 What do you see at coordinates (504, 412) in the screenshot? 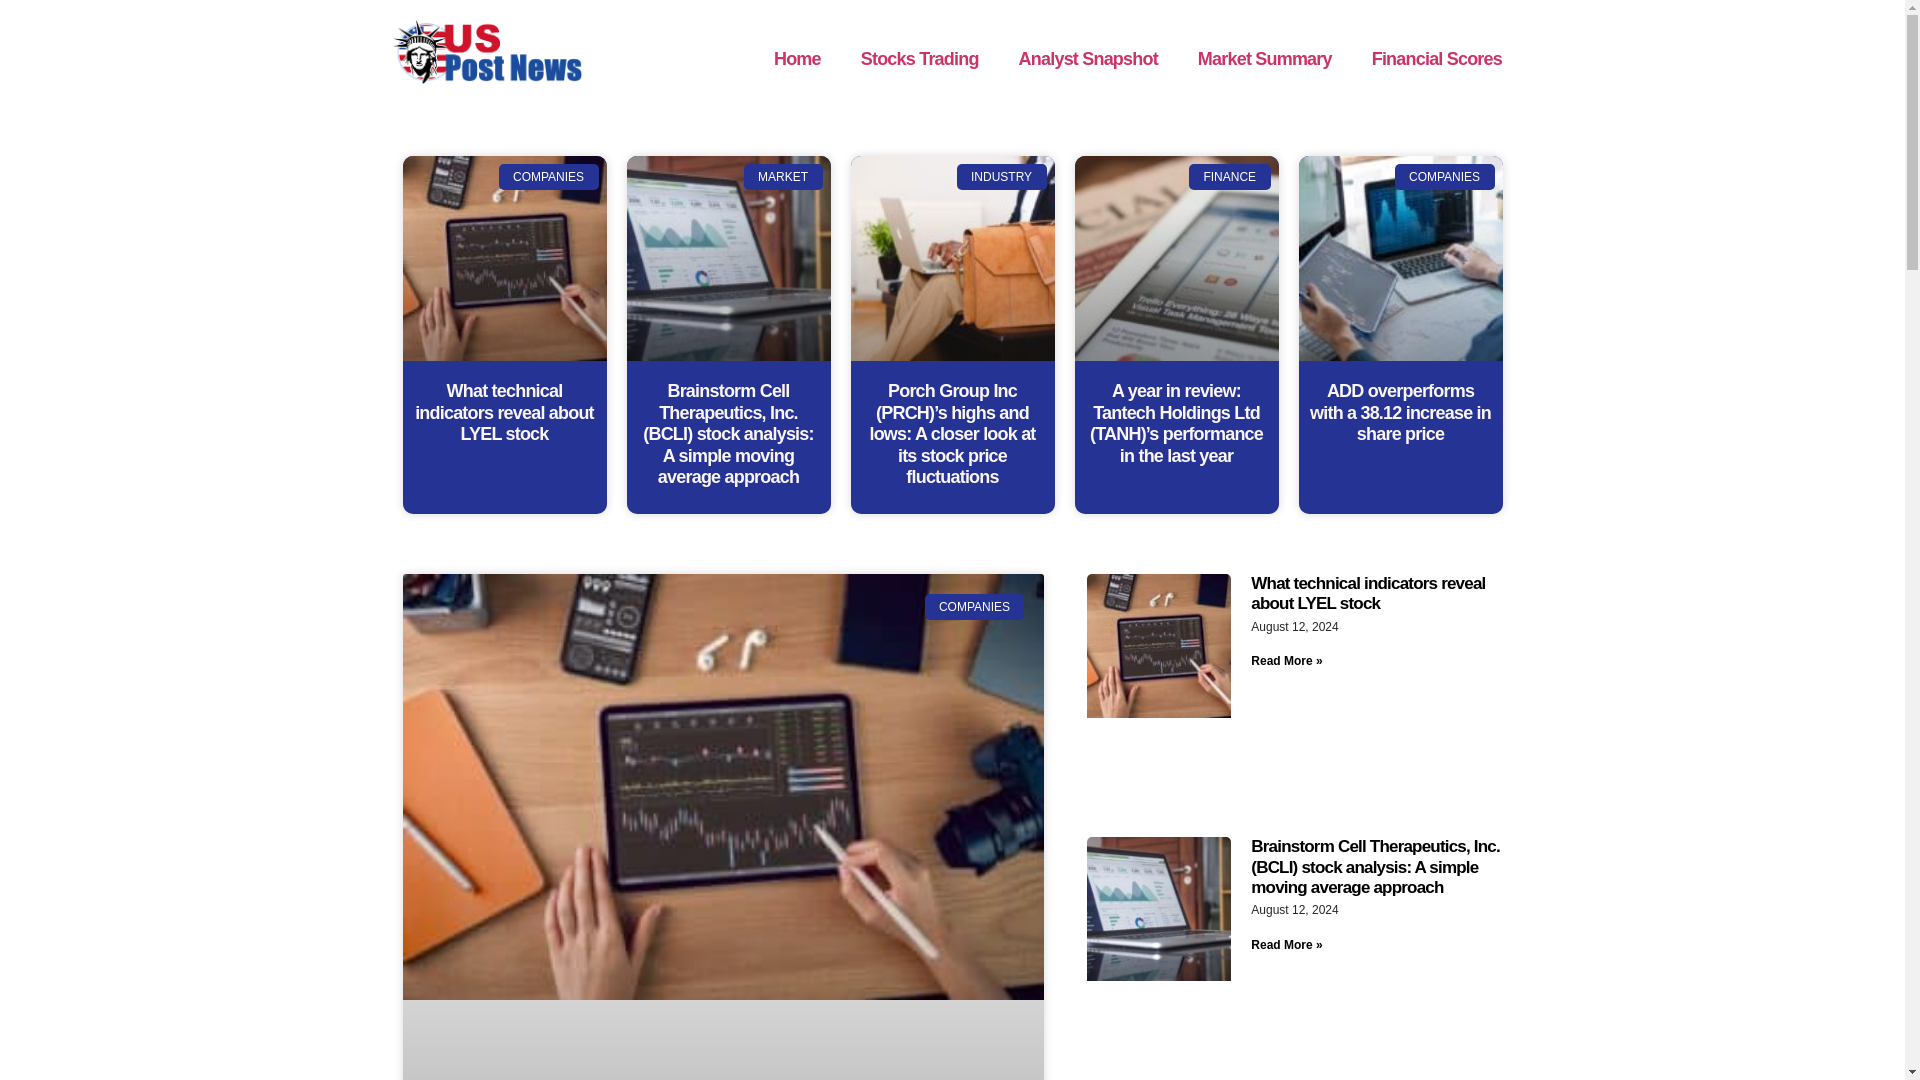
I see `What technical indicators reveal about LYEL stock` at bounding box center [504, 412].